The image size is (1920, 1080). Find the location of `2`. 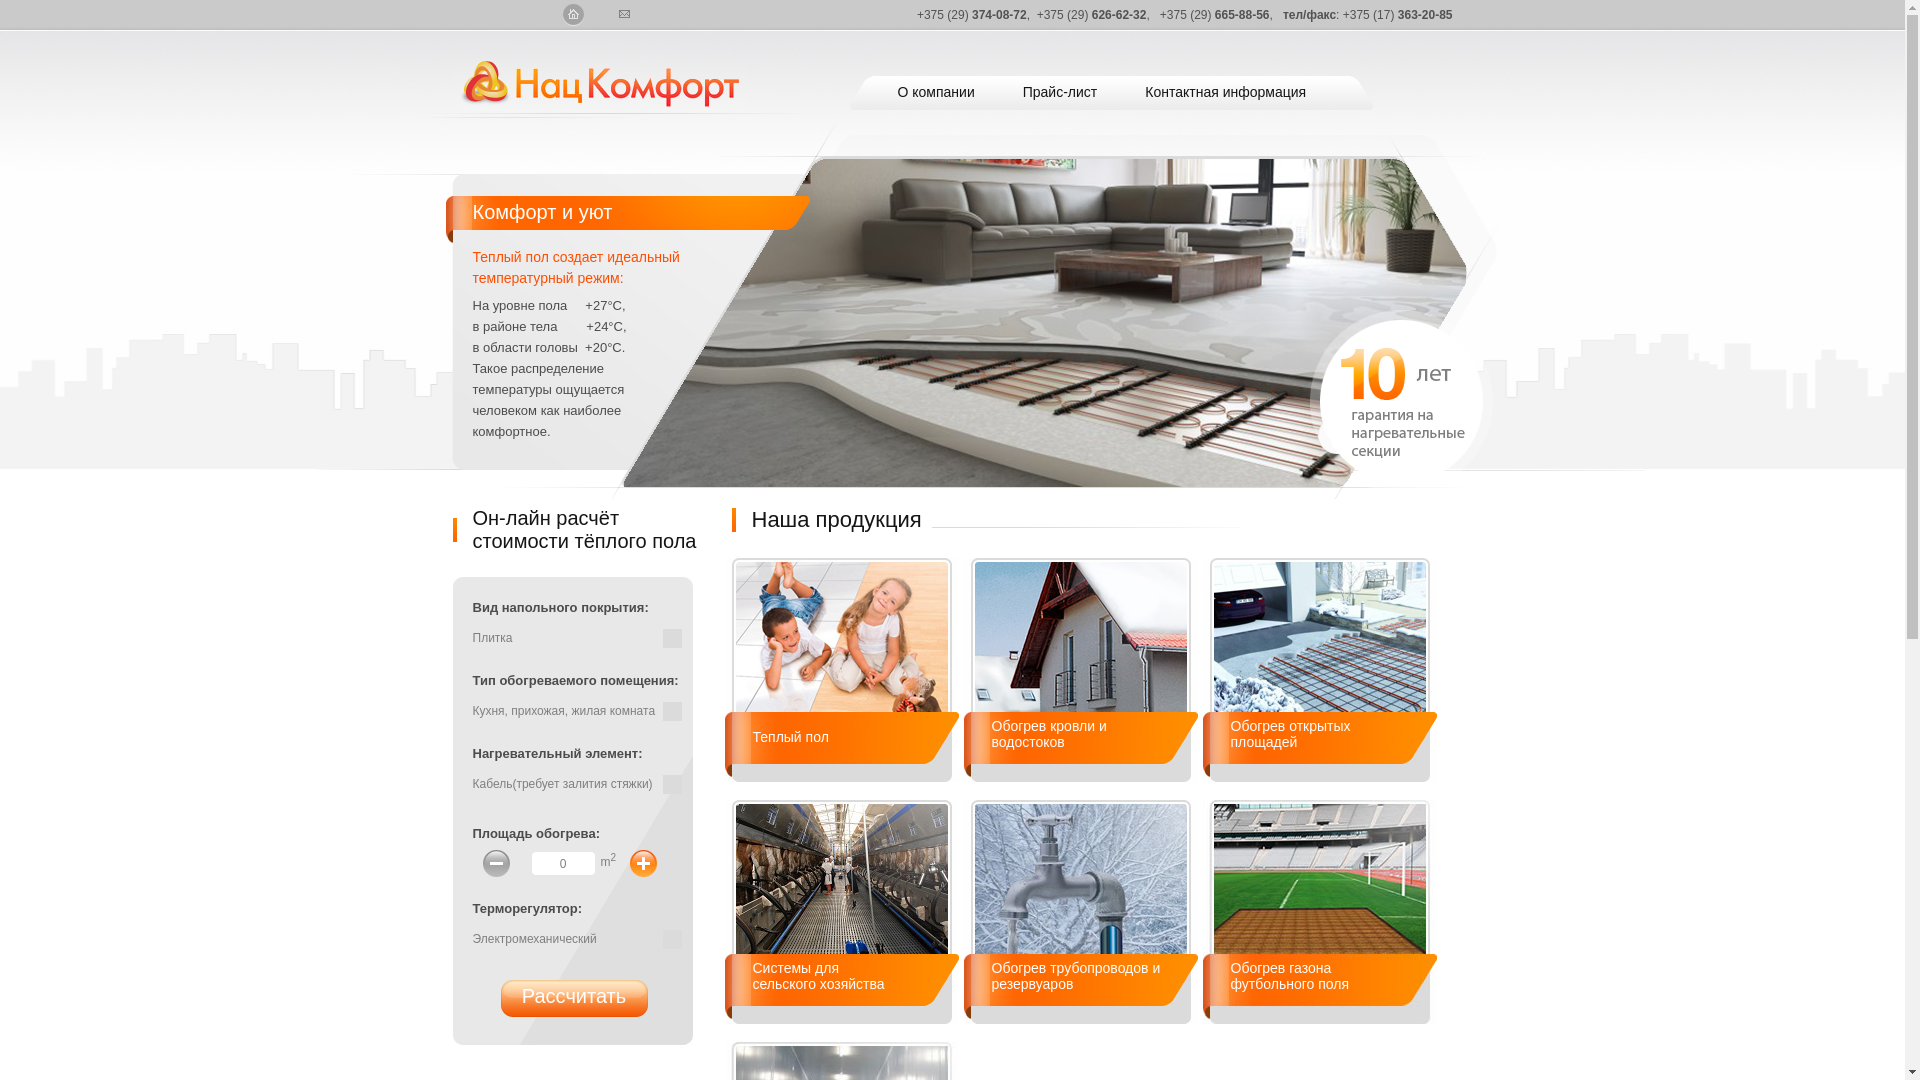

2 is located at coordinates (1366, 436).